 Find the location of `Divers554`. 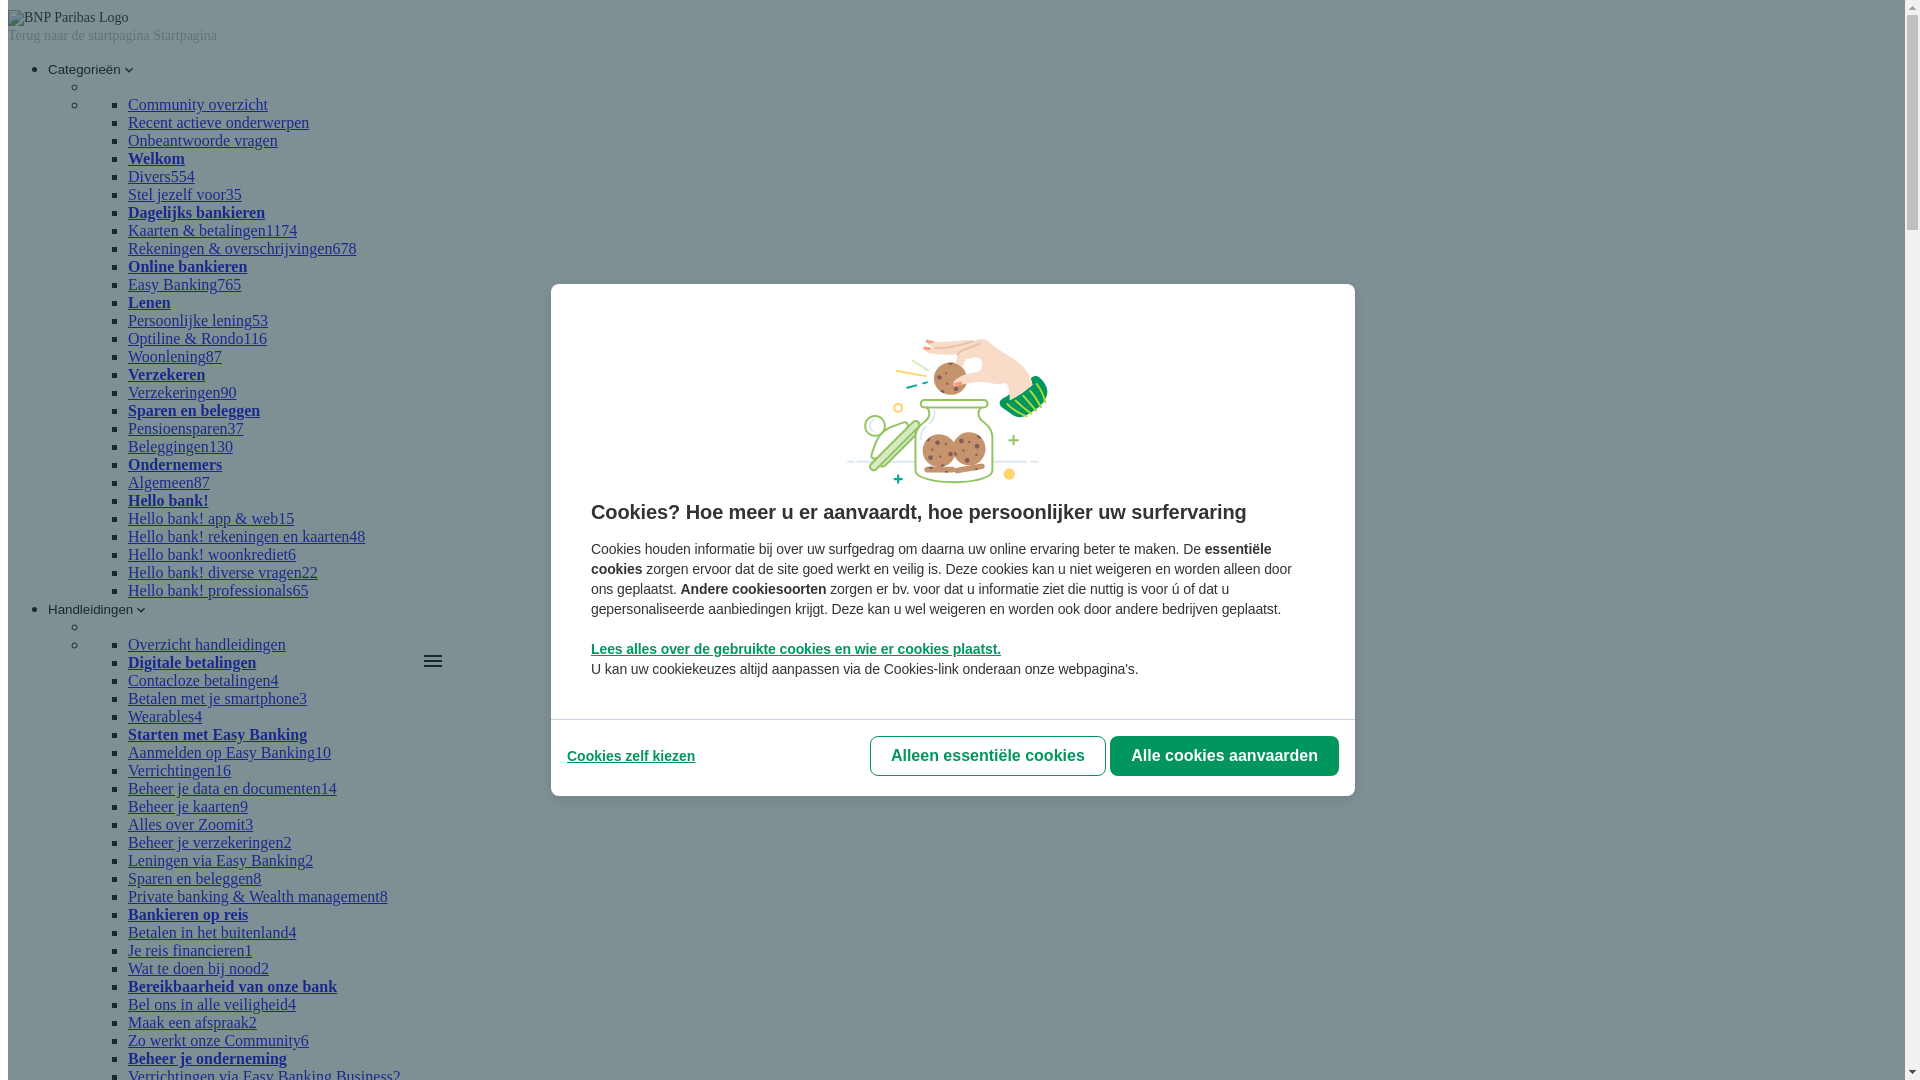

Divers554 is located at coordinates (162, 176).